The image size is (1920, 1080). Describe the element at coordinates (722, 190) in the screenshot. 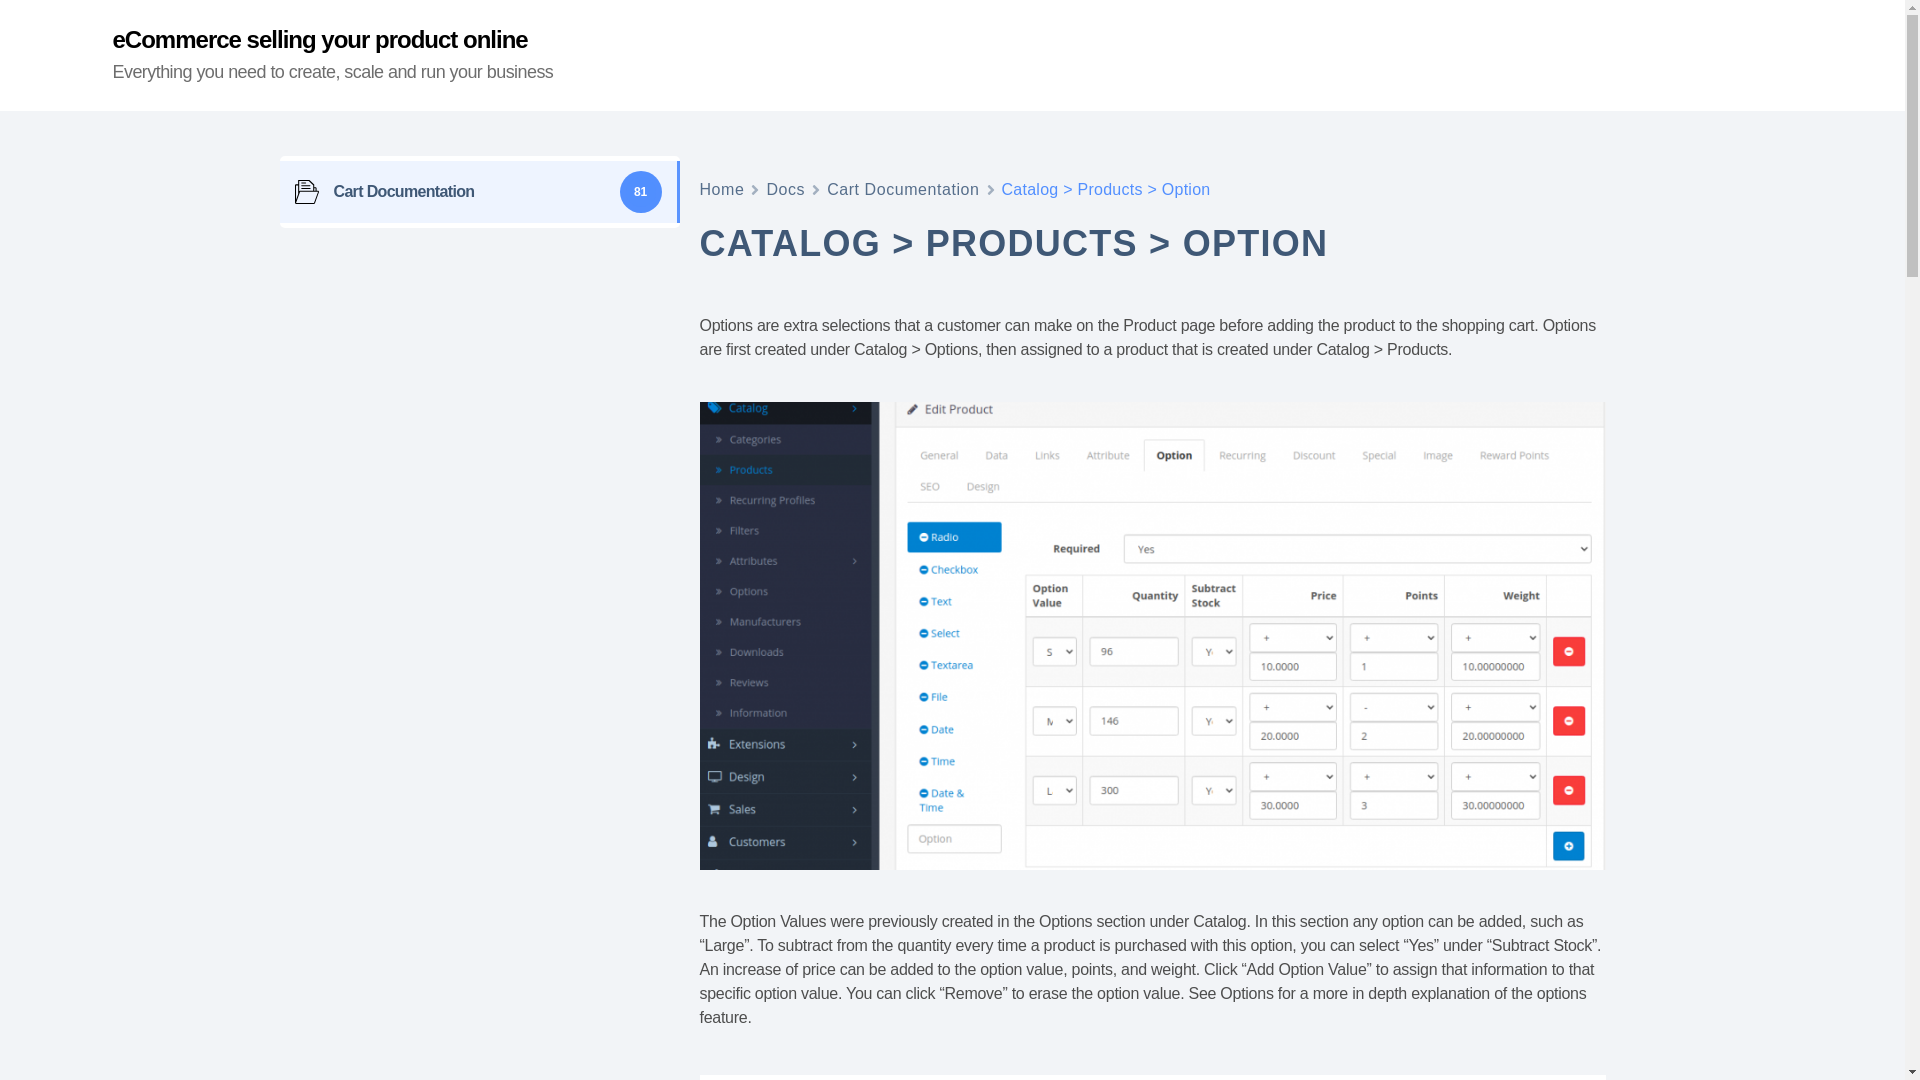

I see `Home` at that location.